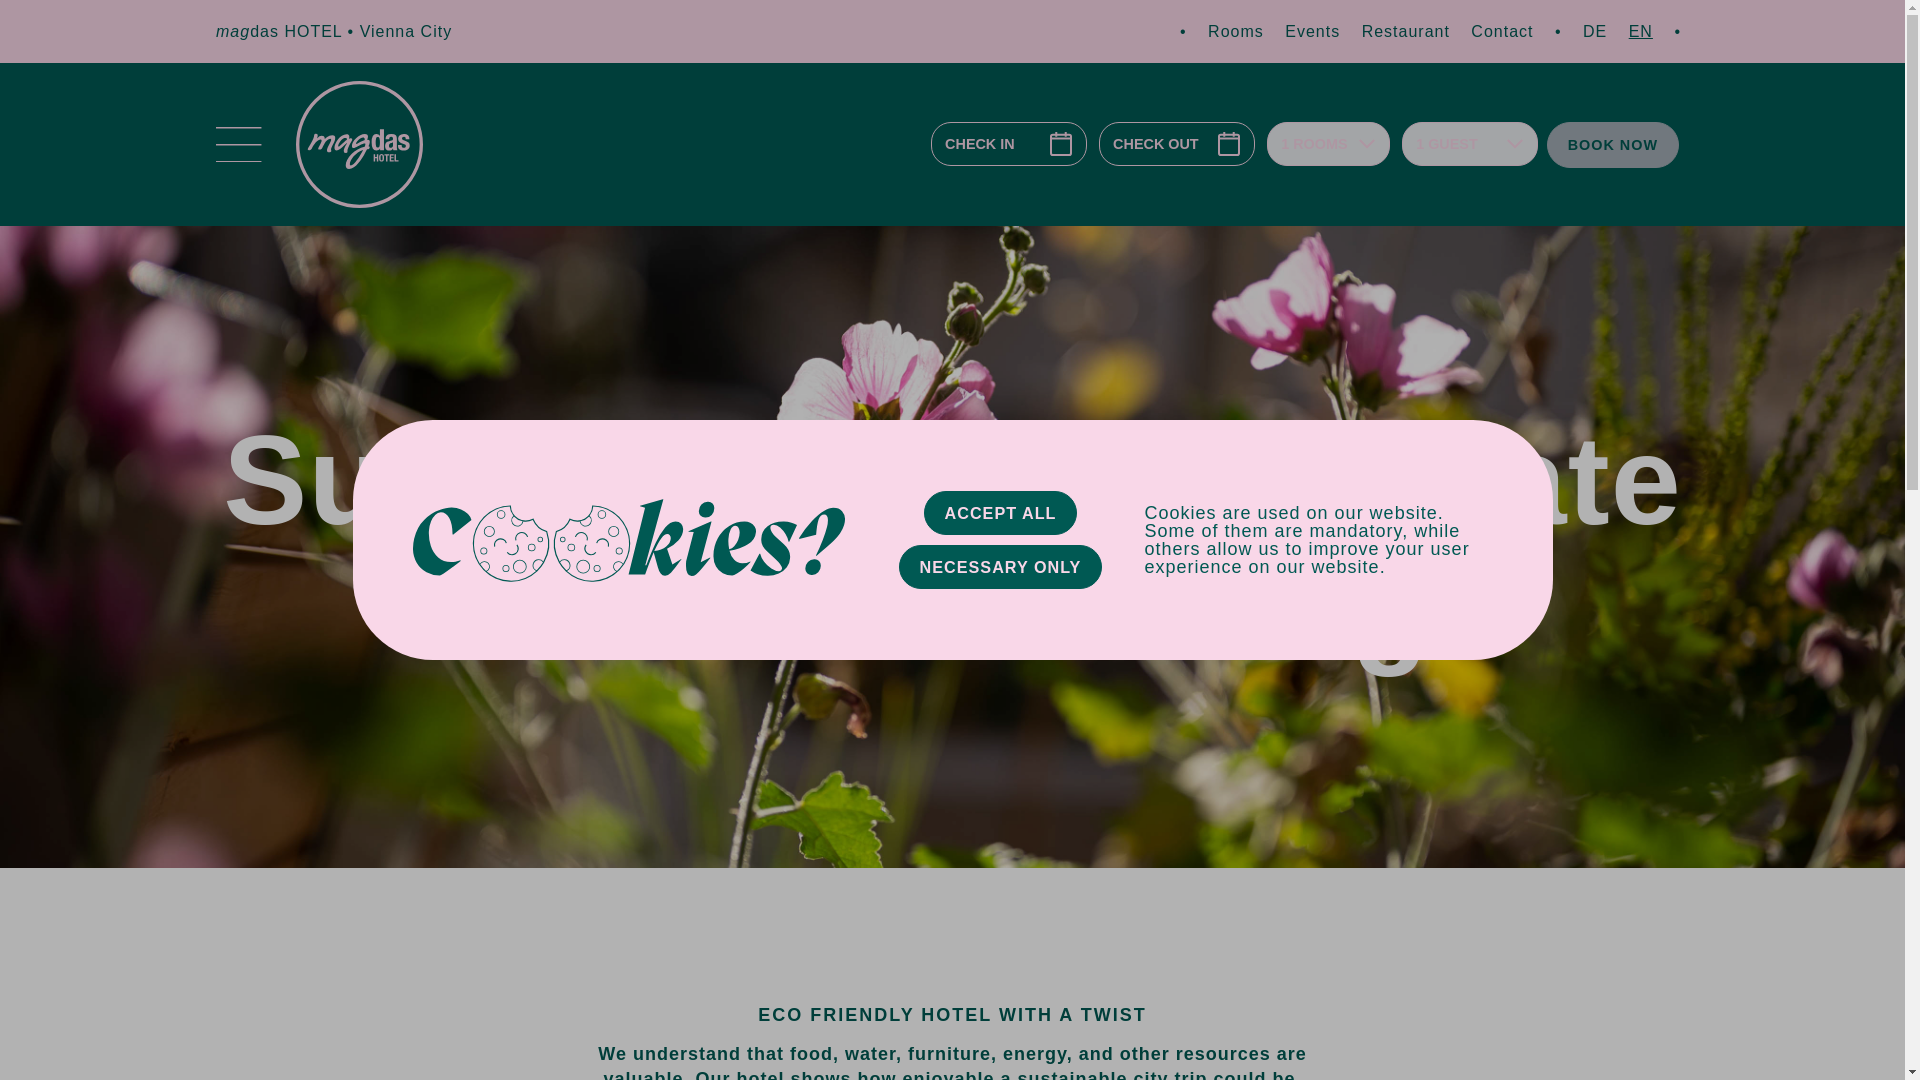  Describe the element at coordinates (1640, 30) in the screenshot. I see `EN` at that location.